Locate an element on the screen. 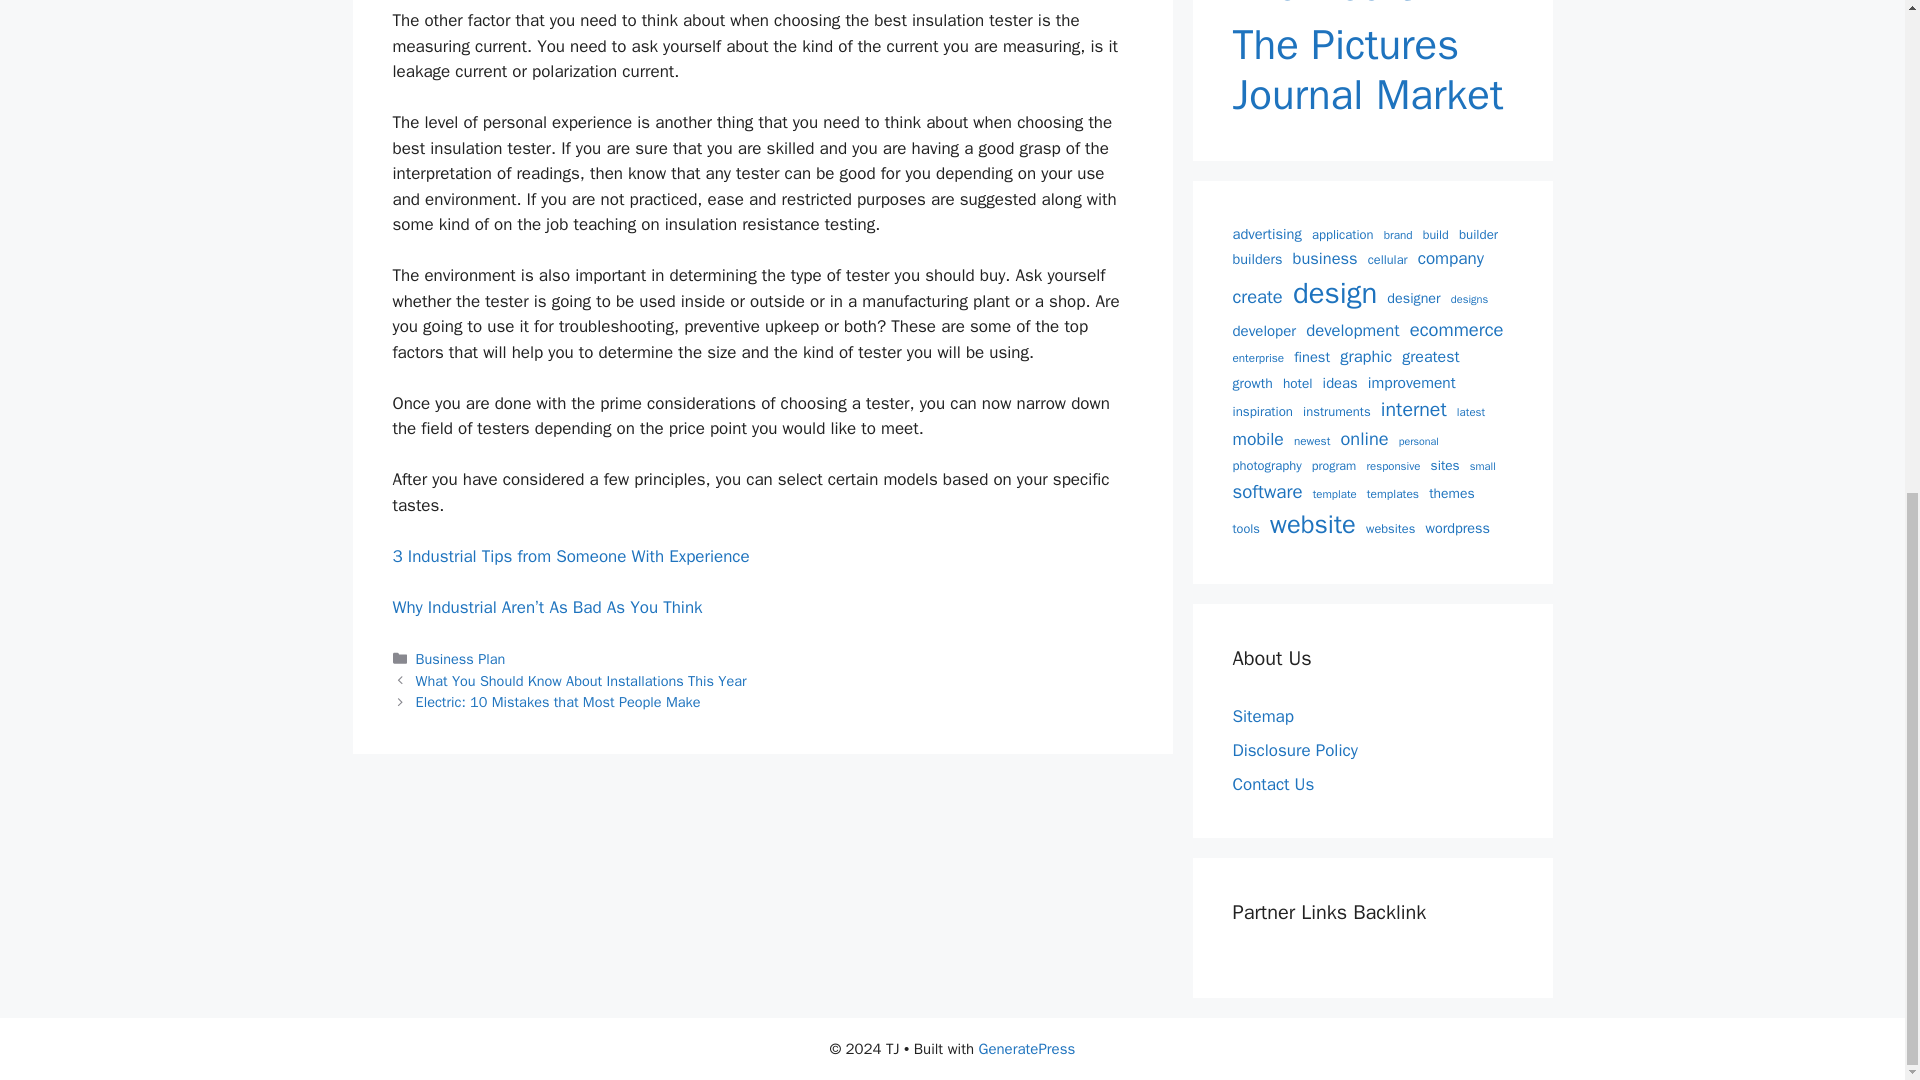  ecommerce is located at coordinates (1456, 330).